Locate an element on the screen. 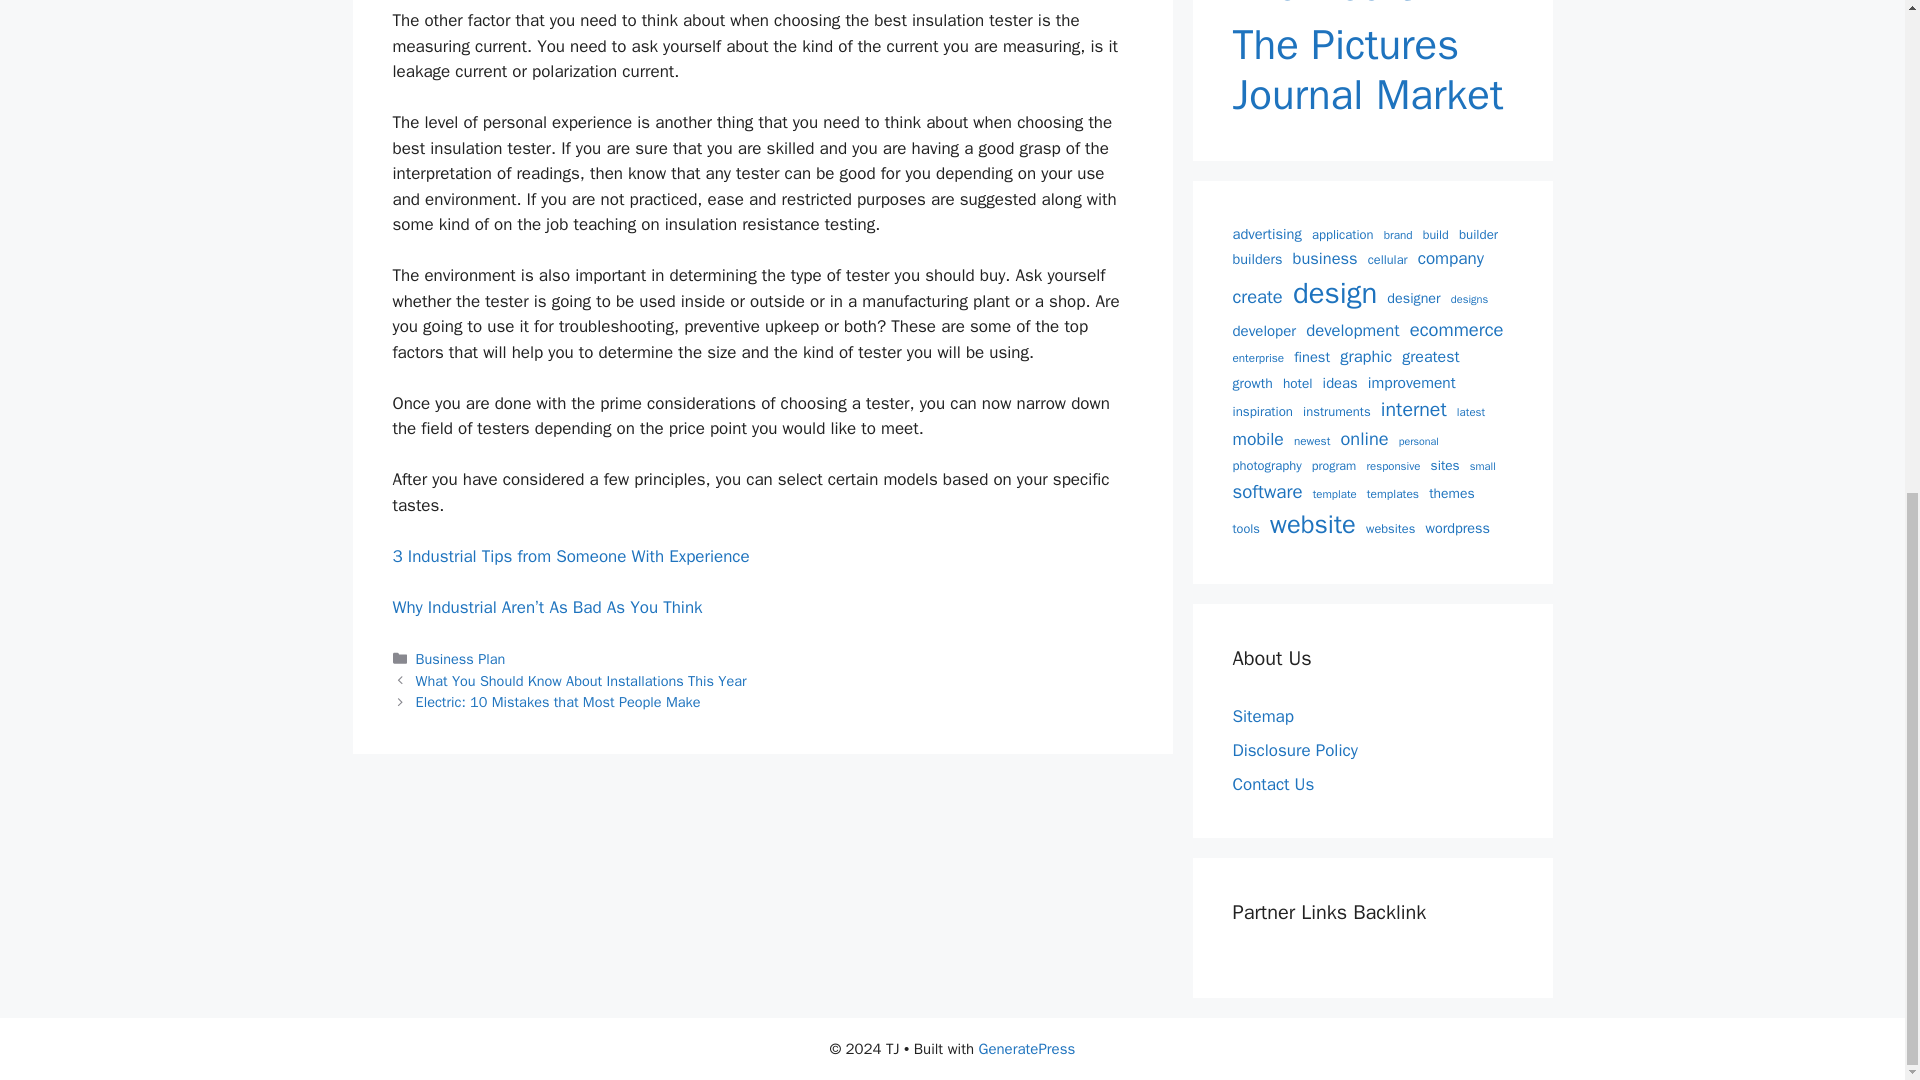  ecommerce is located at coordinates (1456, 330).